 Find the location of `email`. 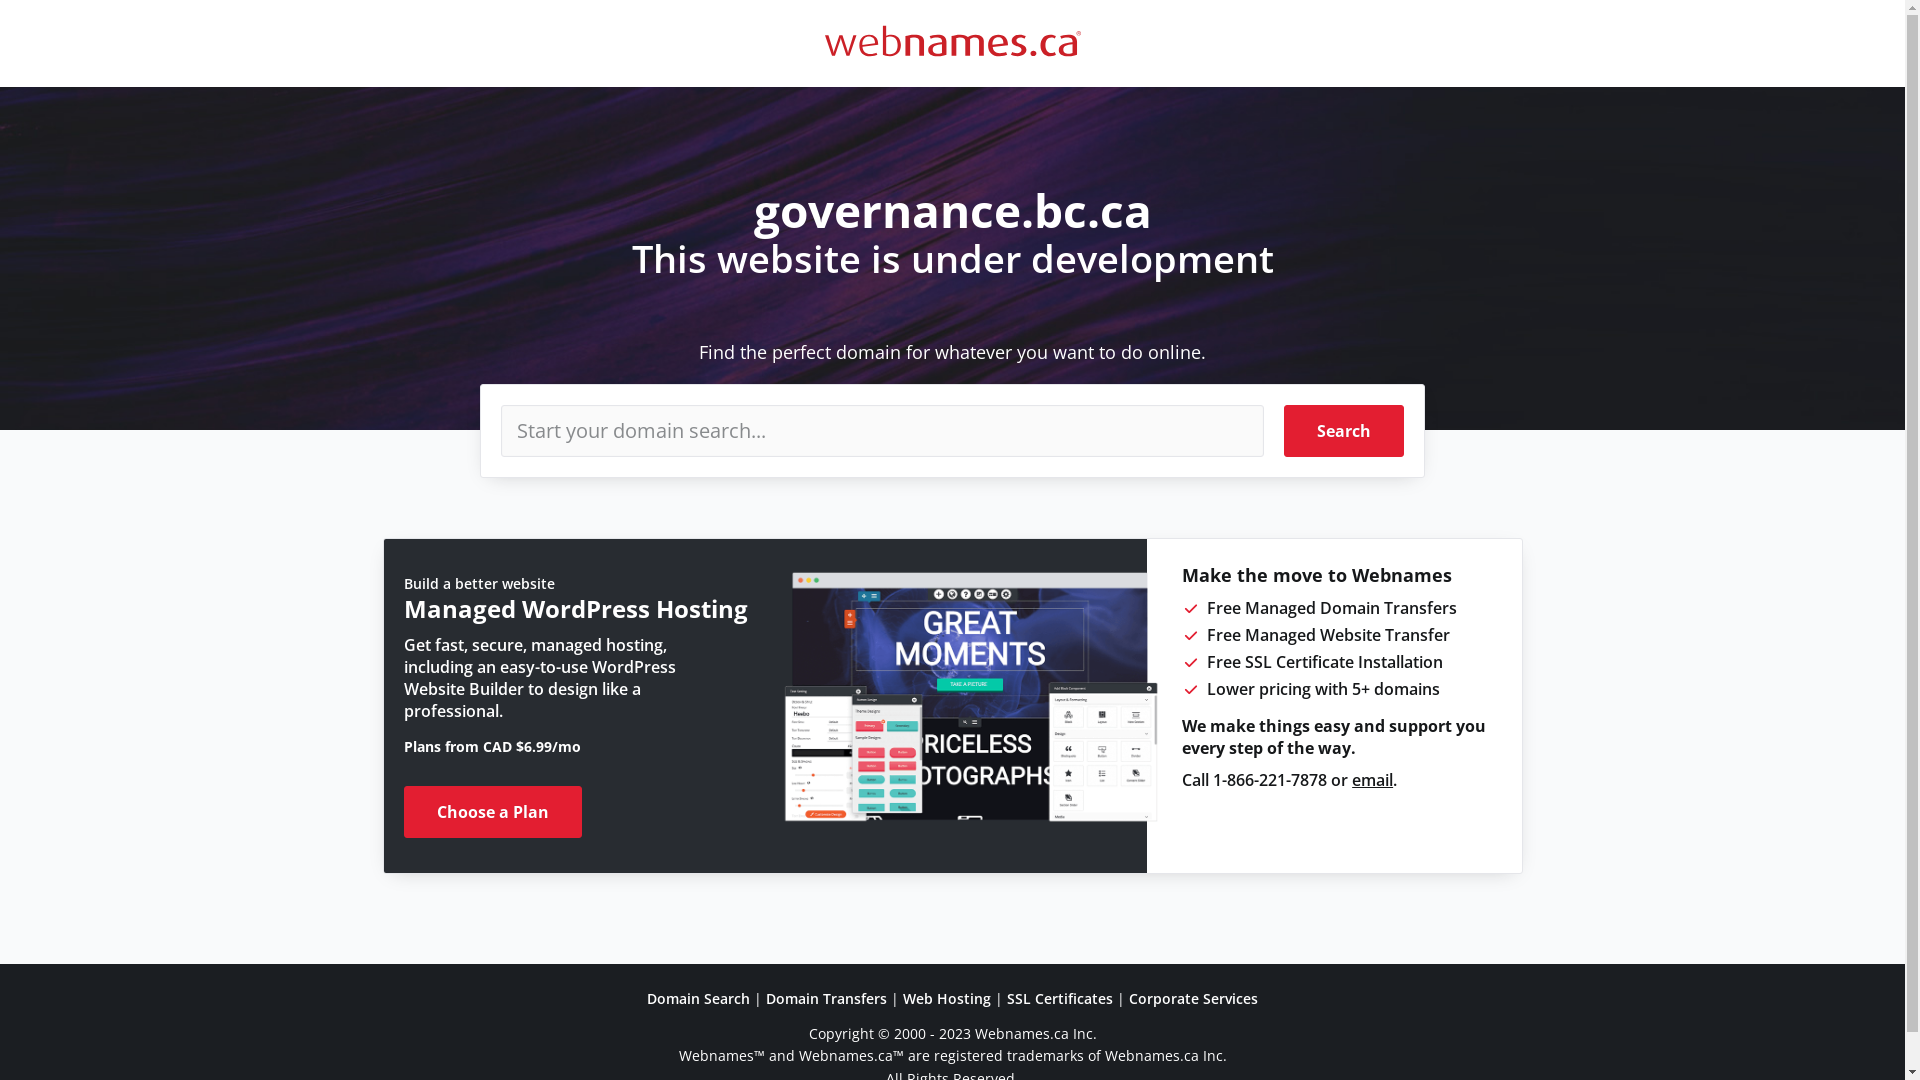

email is located at coordinates (1372, 780).